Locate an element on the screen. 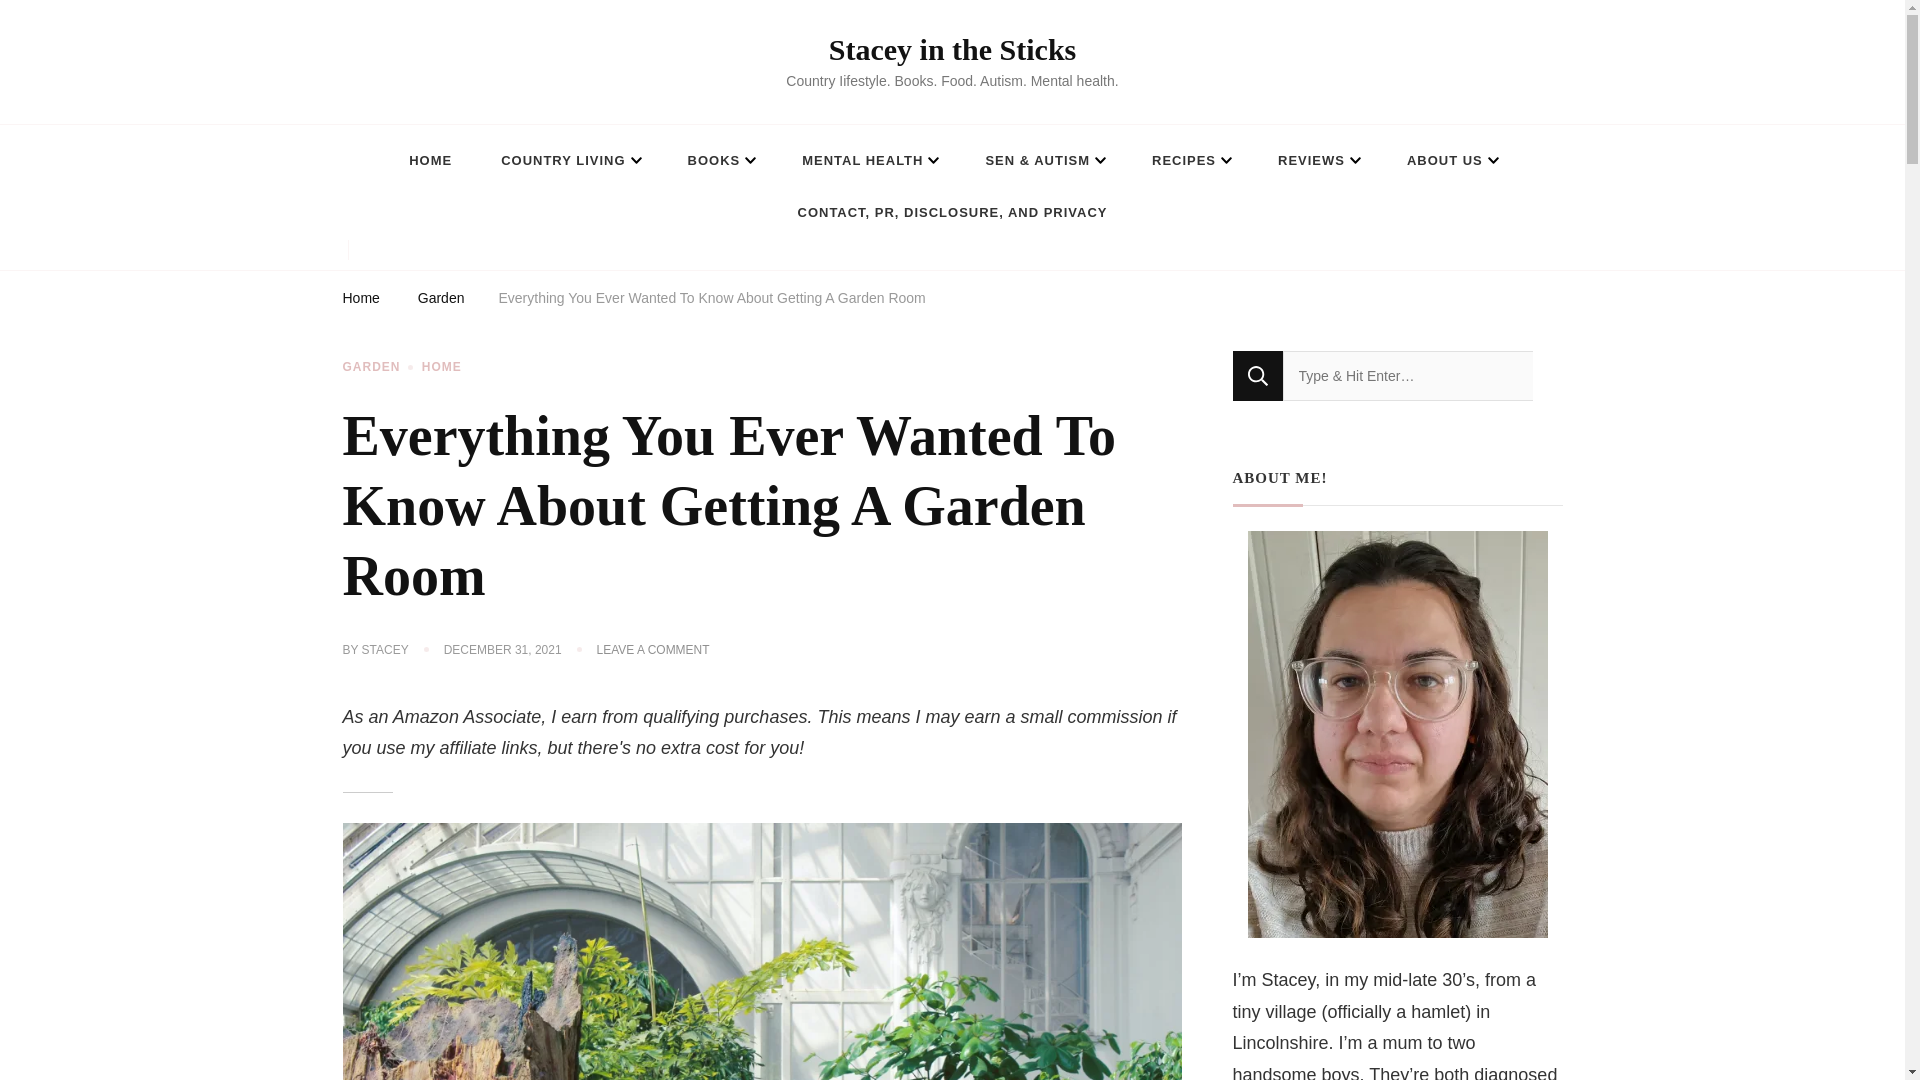  Garden is located at coordinates (441, 301).